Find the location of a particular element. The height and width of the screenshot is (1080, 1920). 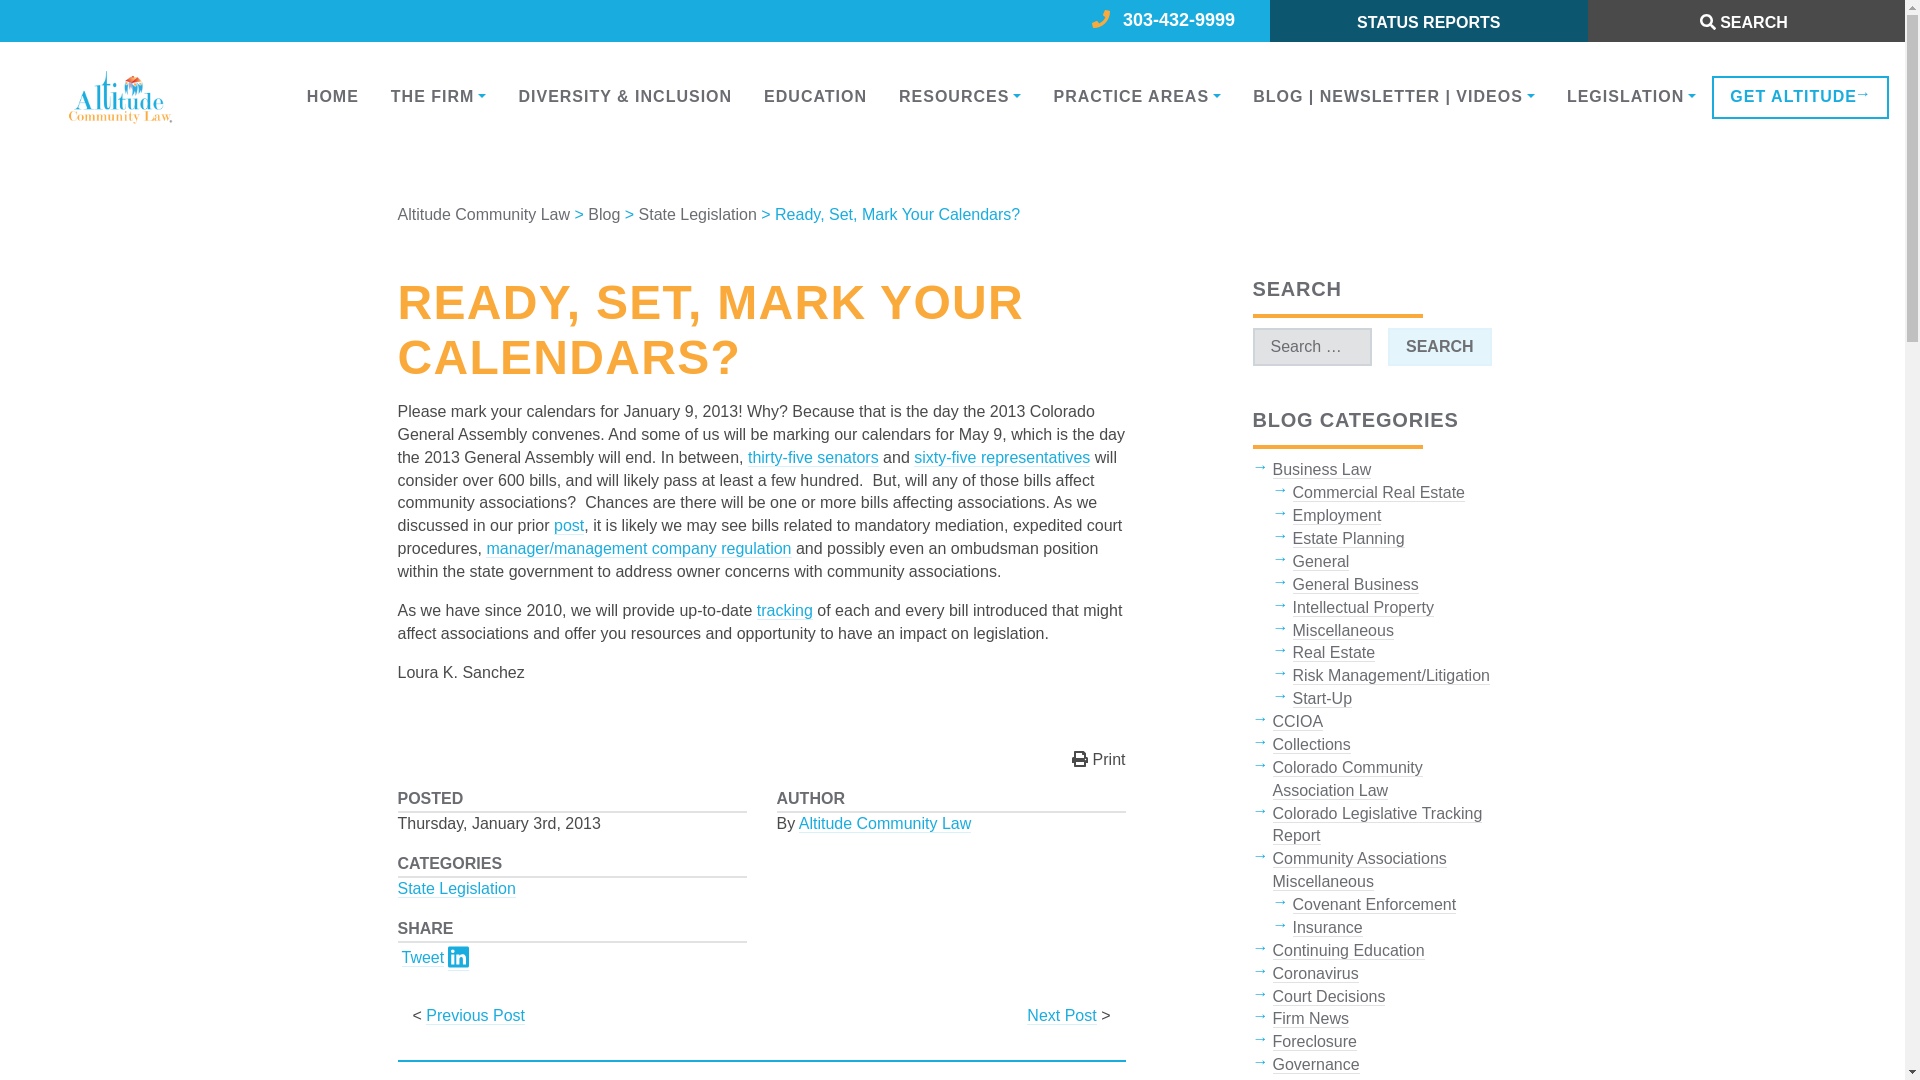

Blog is located at coordinates (604, 214).